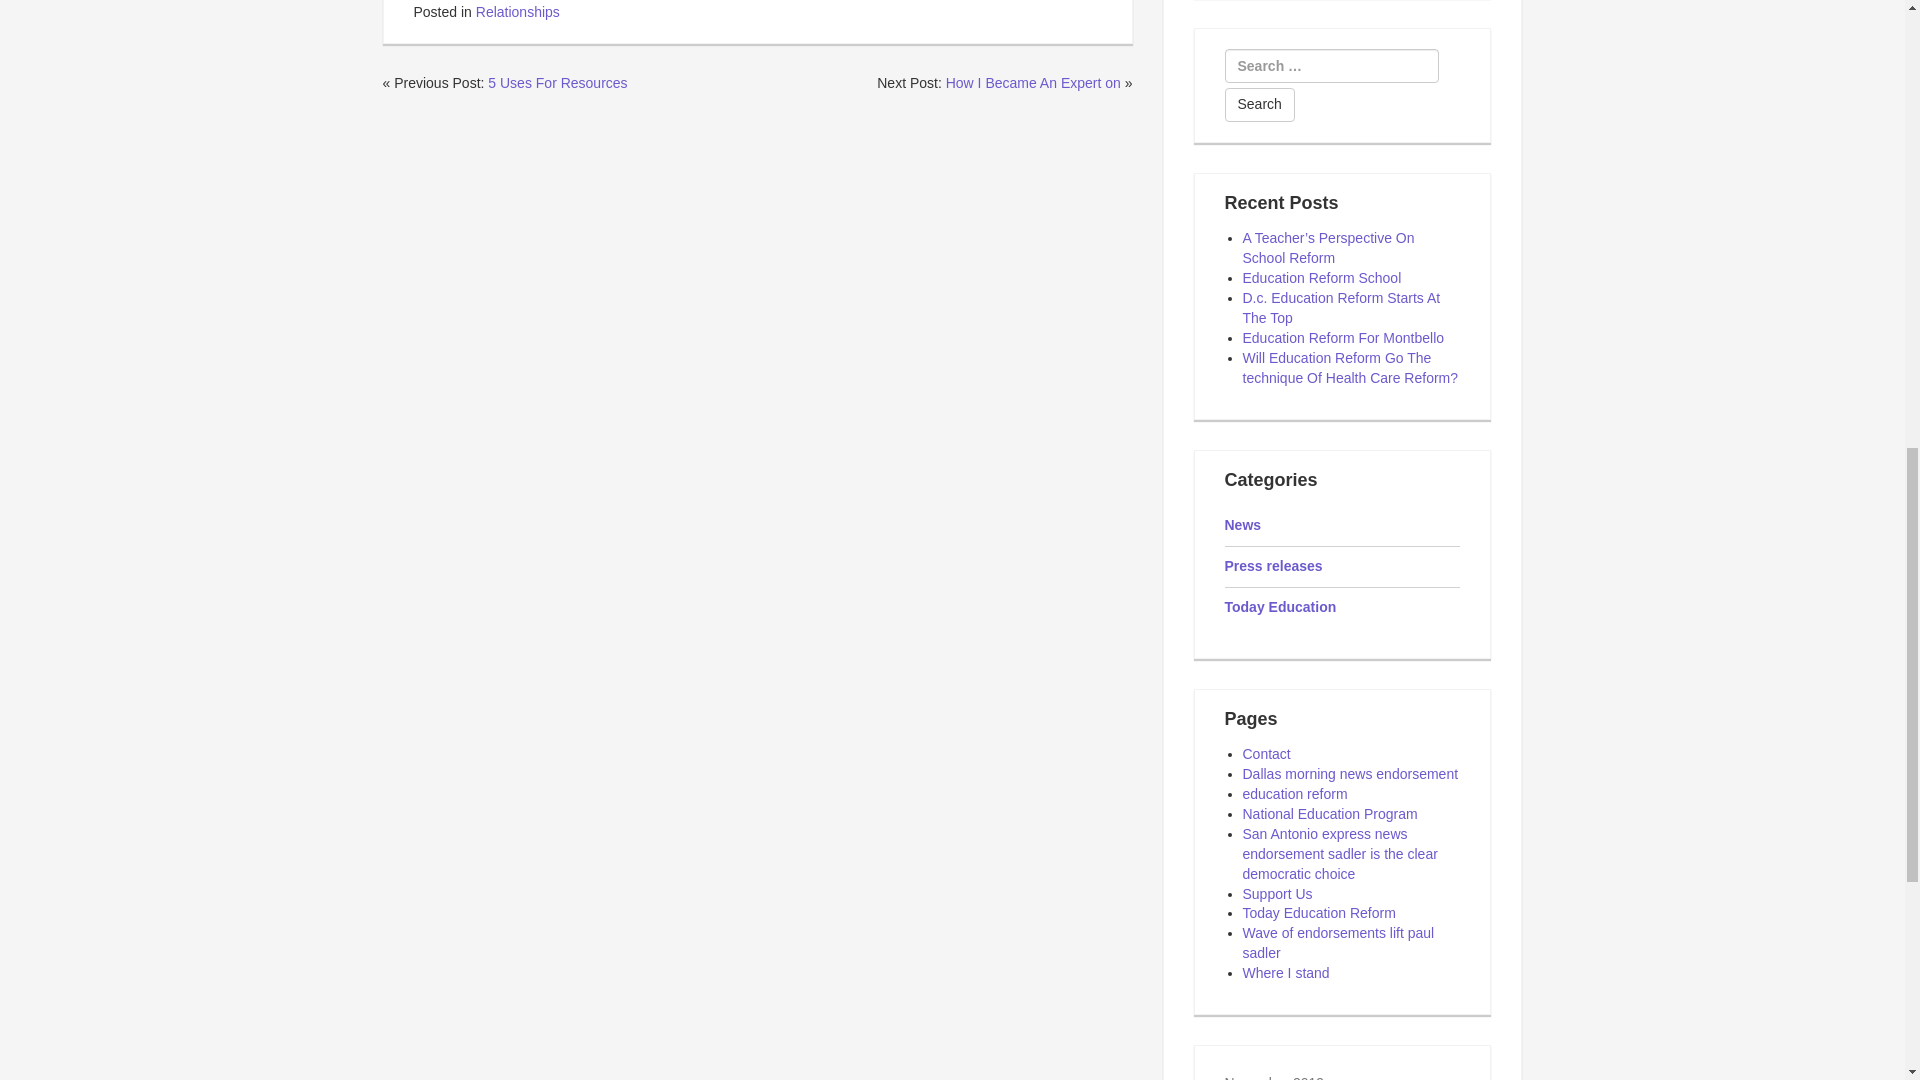  I want to click on Relationships, so click(518, 12).